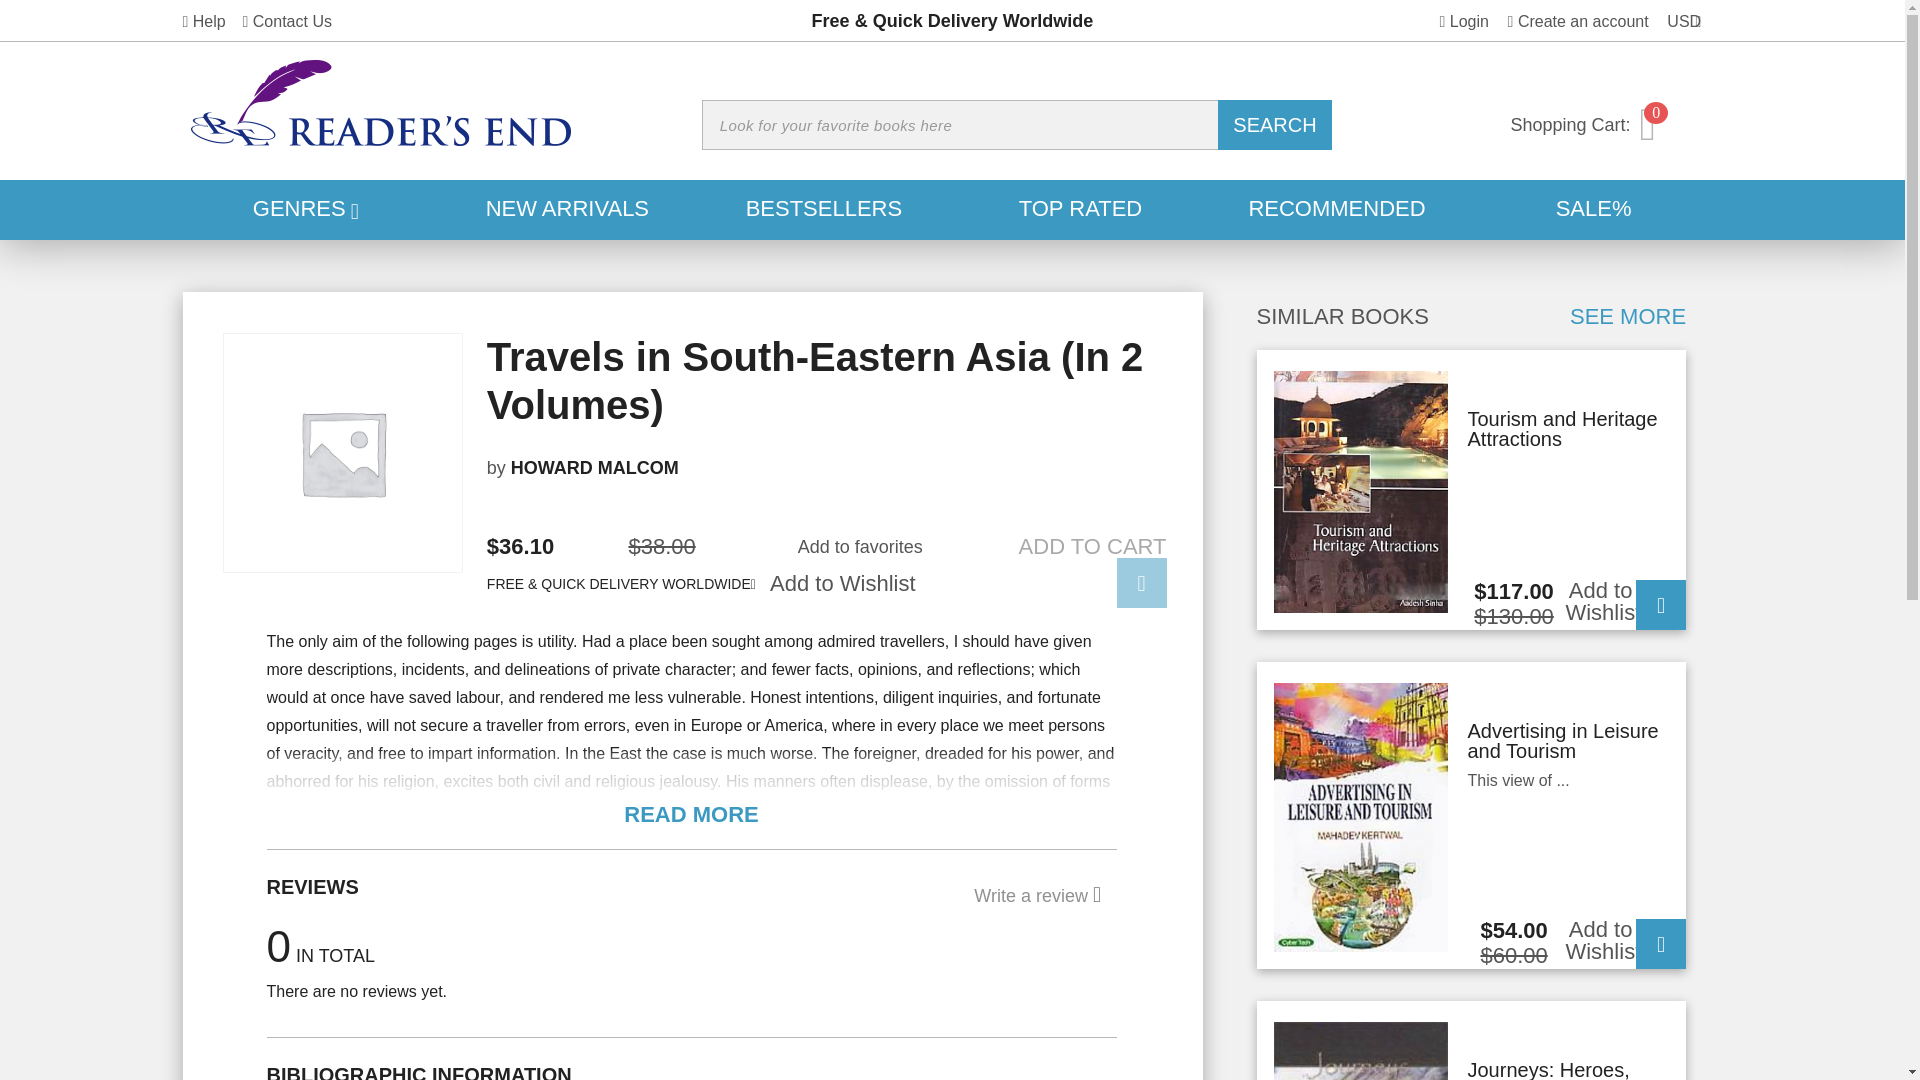 Image resolution: width=1920 pixels, height=1080 pixels. What do you see at coordinates (1616, 124) in the screenshot?
I see `ADD TO CART` at bounding box center [1616, 124].